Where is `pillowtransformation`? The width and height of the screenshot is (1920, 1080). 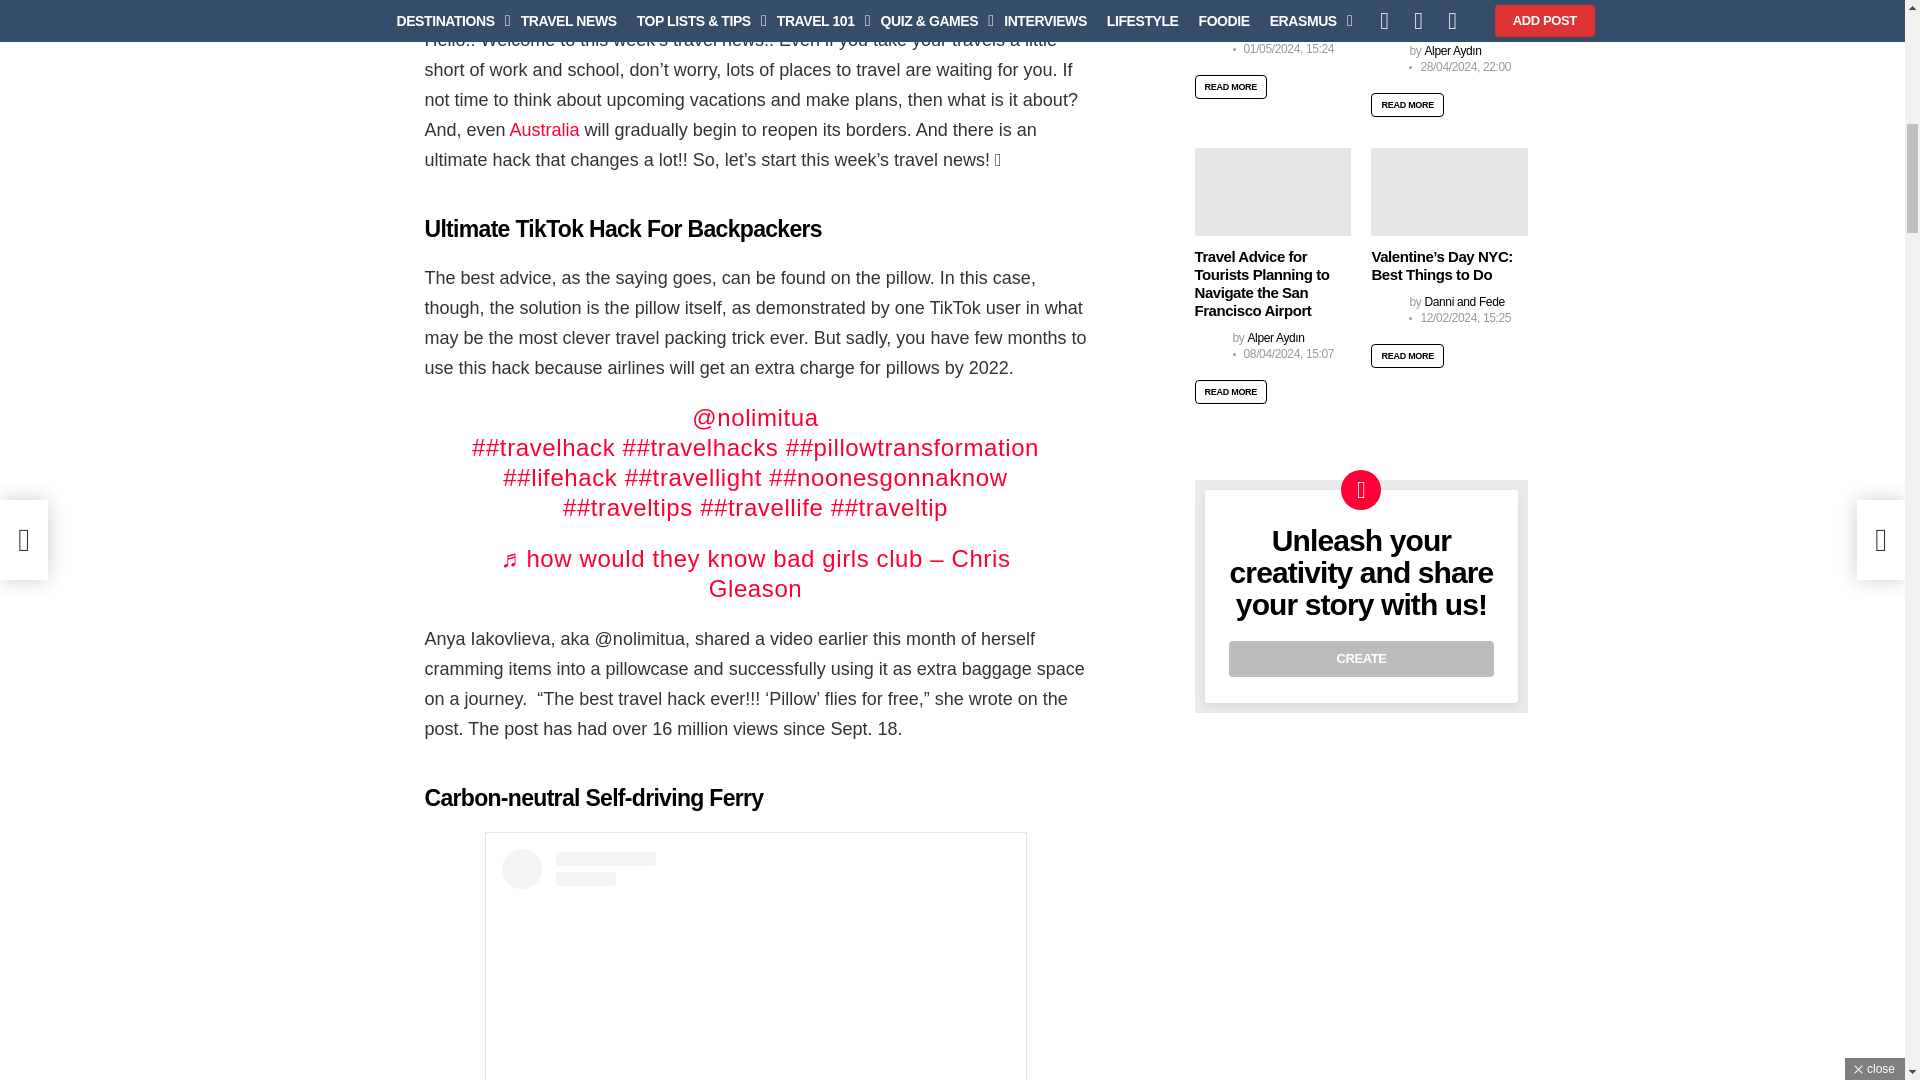 pillowtransformation is located at coordinates (912, 448).